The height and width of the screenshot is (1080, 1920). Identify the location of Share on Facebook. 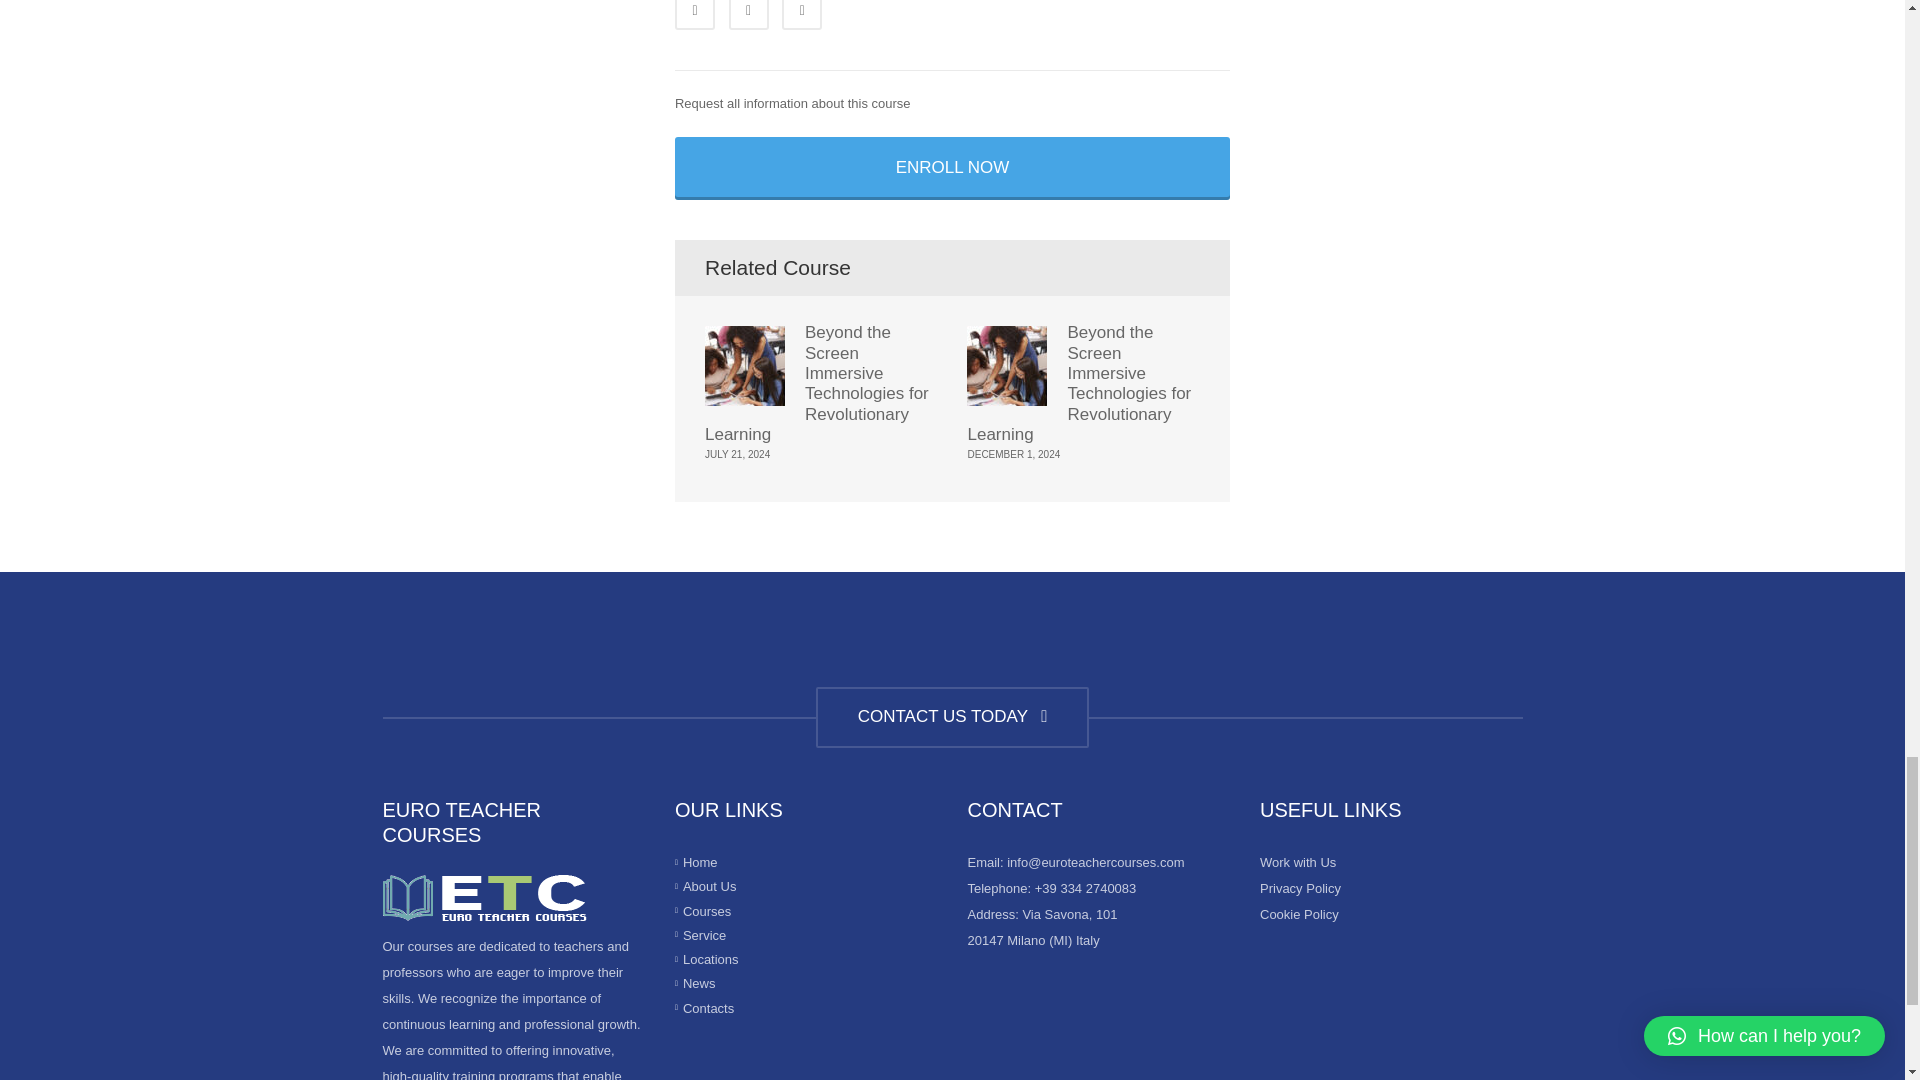
(694, 15).